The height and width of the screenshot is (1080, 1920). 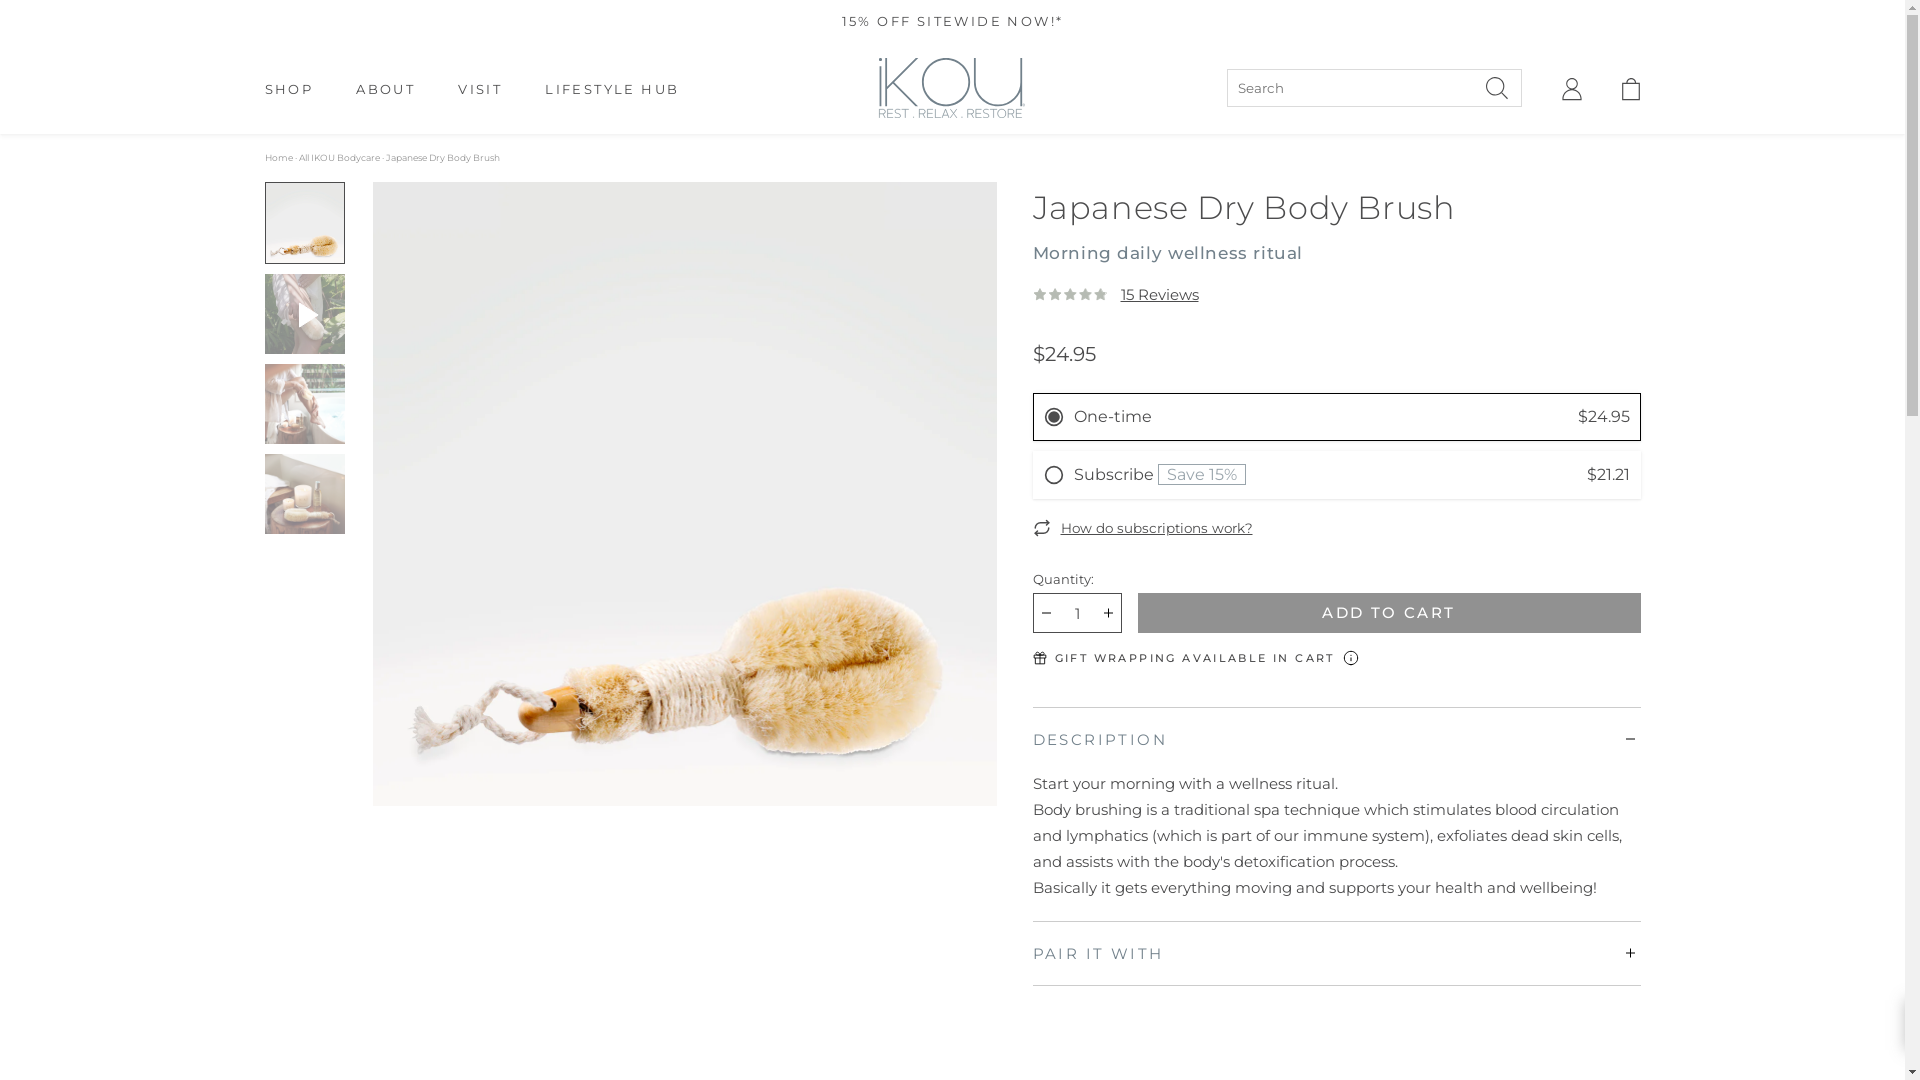 I want to click on LIFESTYLE HUB, so click(x=612, y=89).